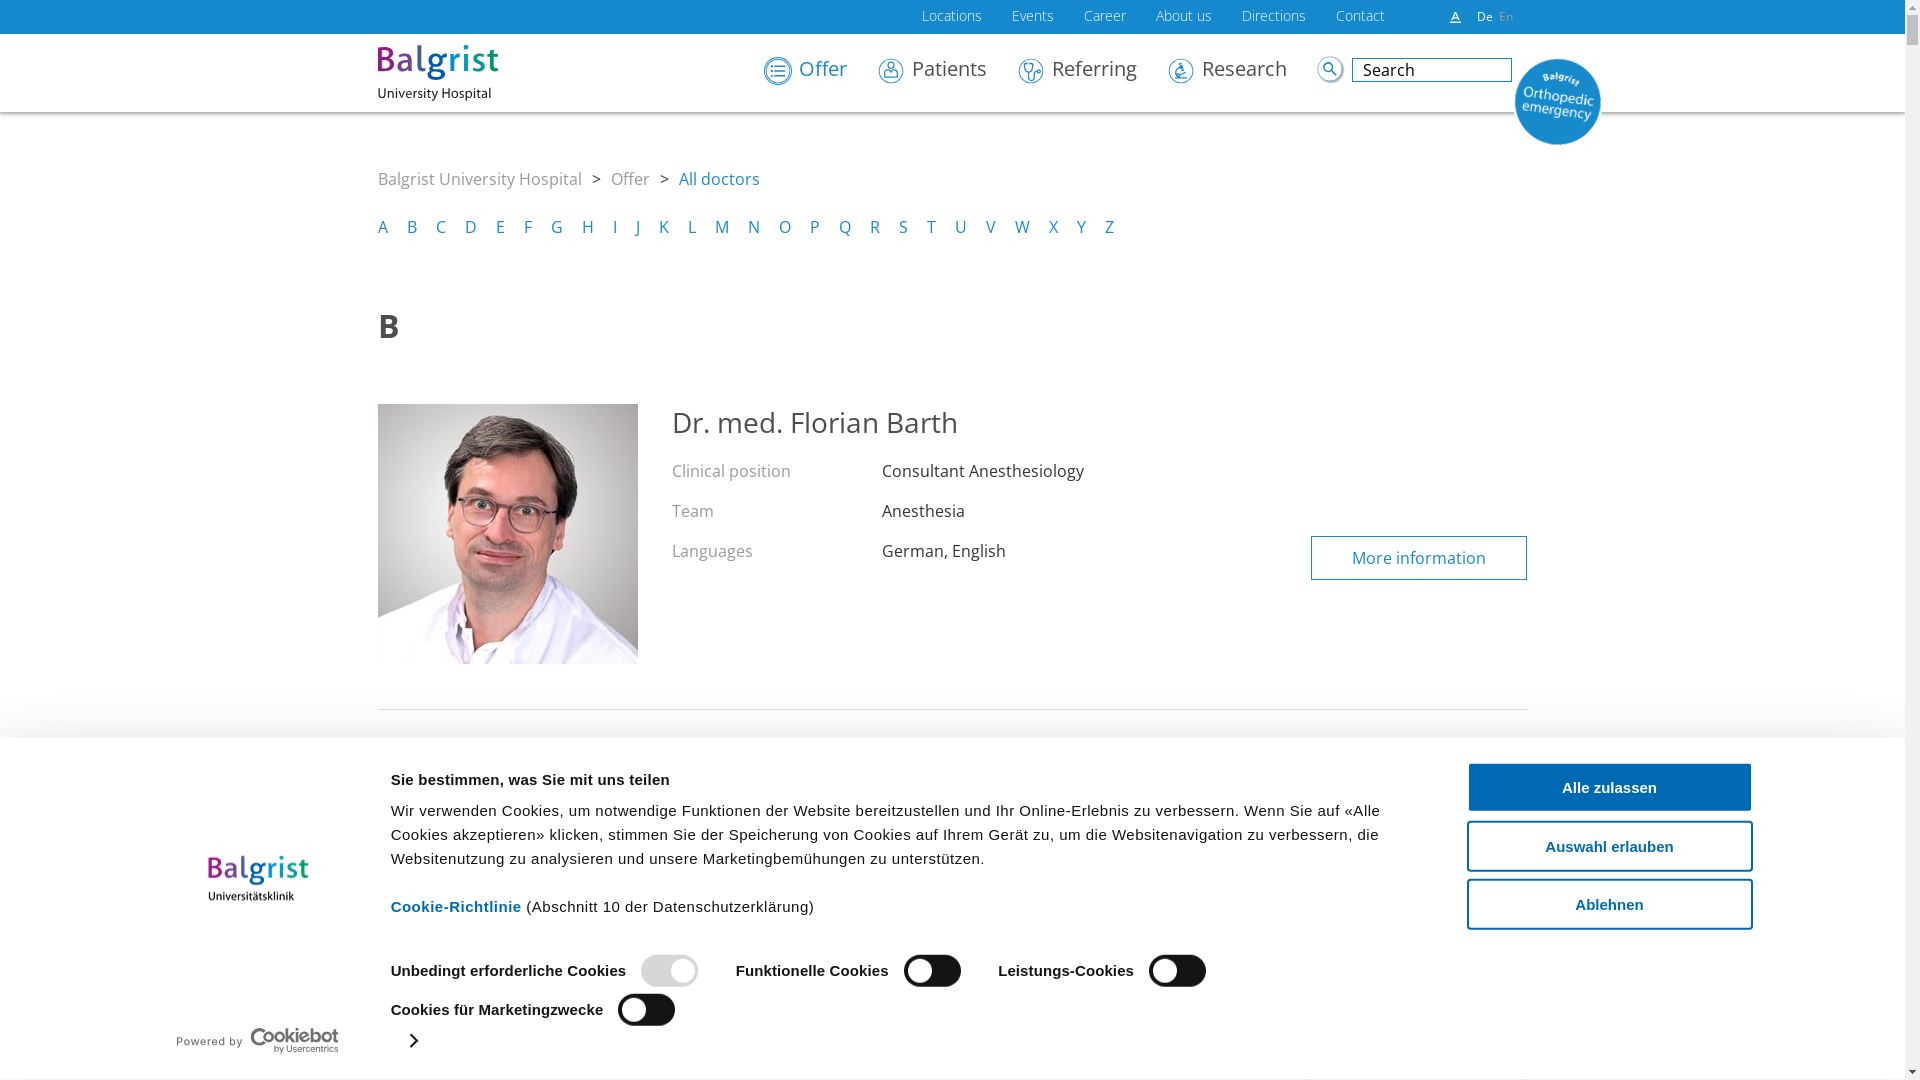 The height and width of the screenshot is (1080, 1920). Describe the element at coordinates (1331, 70) in the screenshot. I see ` ` at that location.